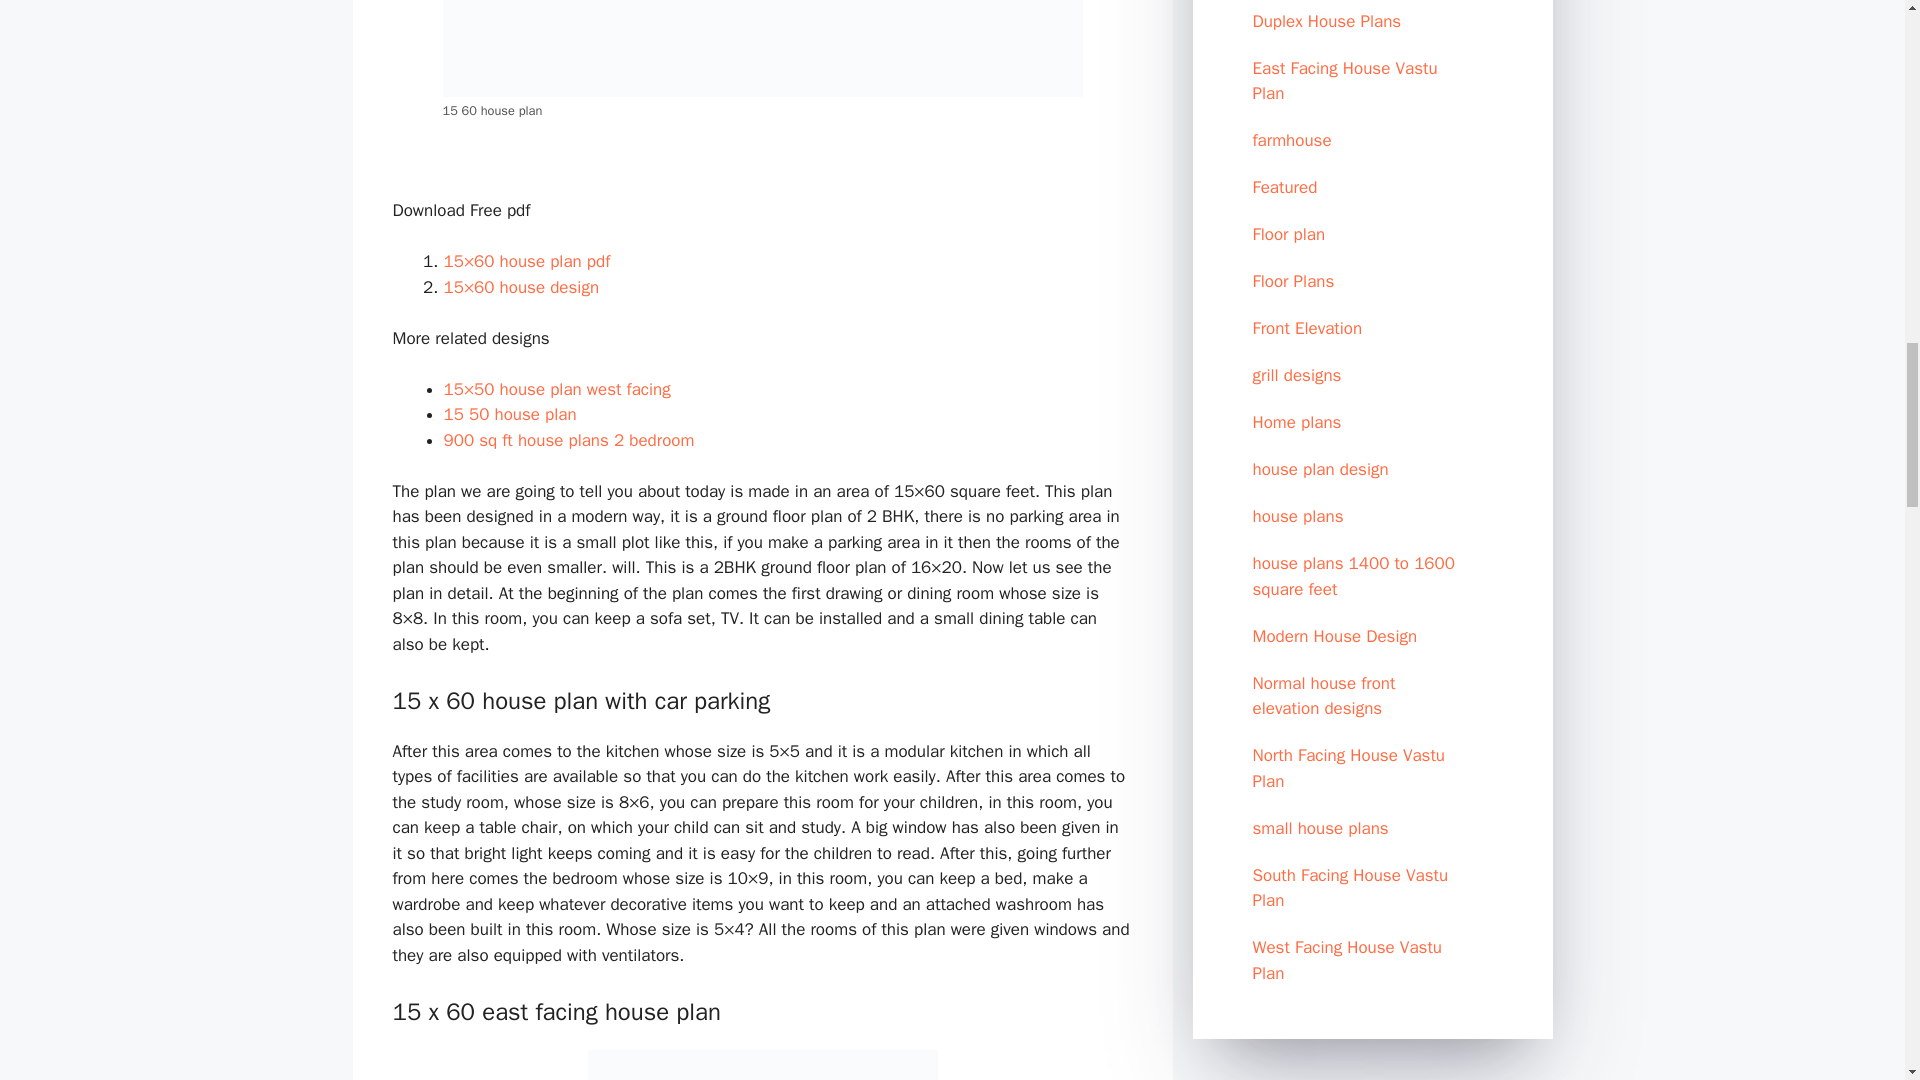  What do you see at coordinates (1372, 1070) in the screenshot?
I see `Advertisement` at bounding box center [1372, 1070].